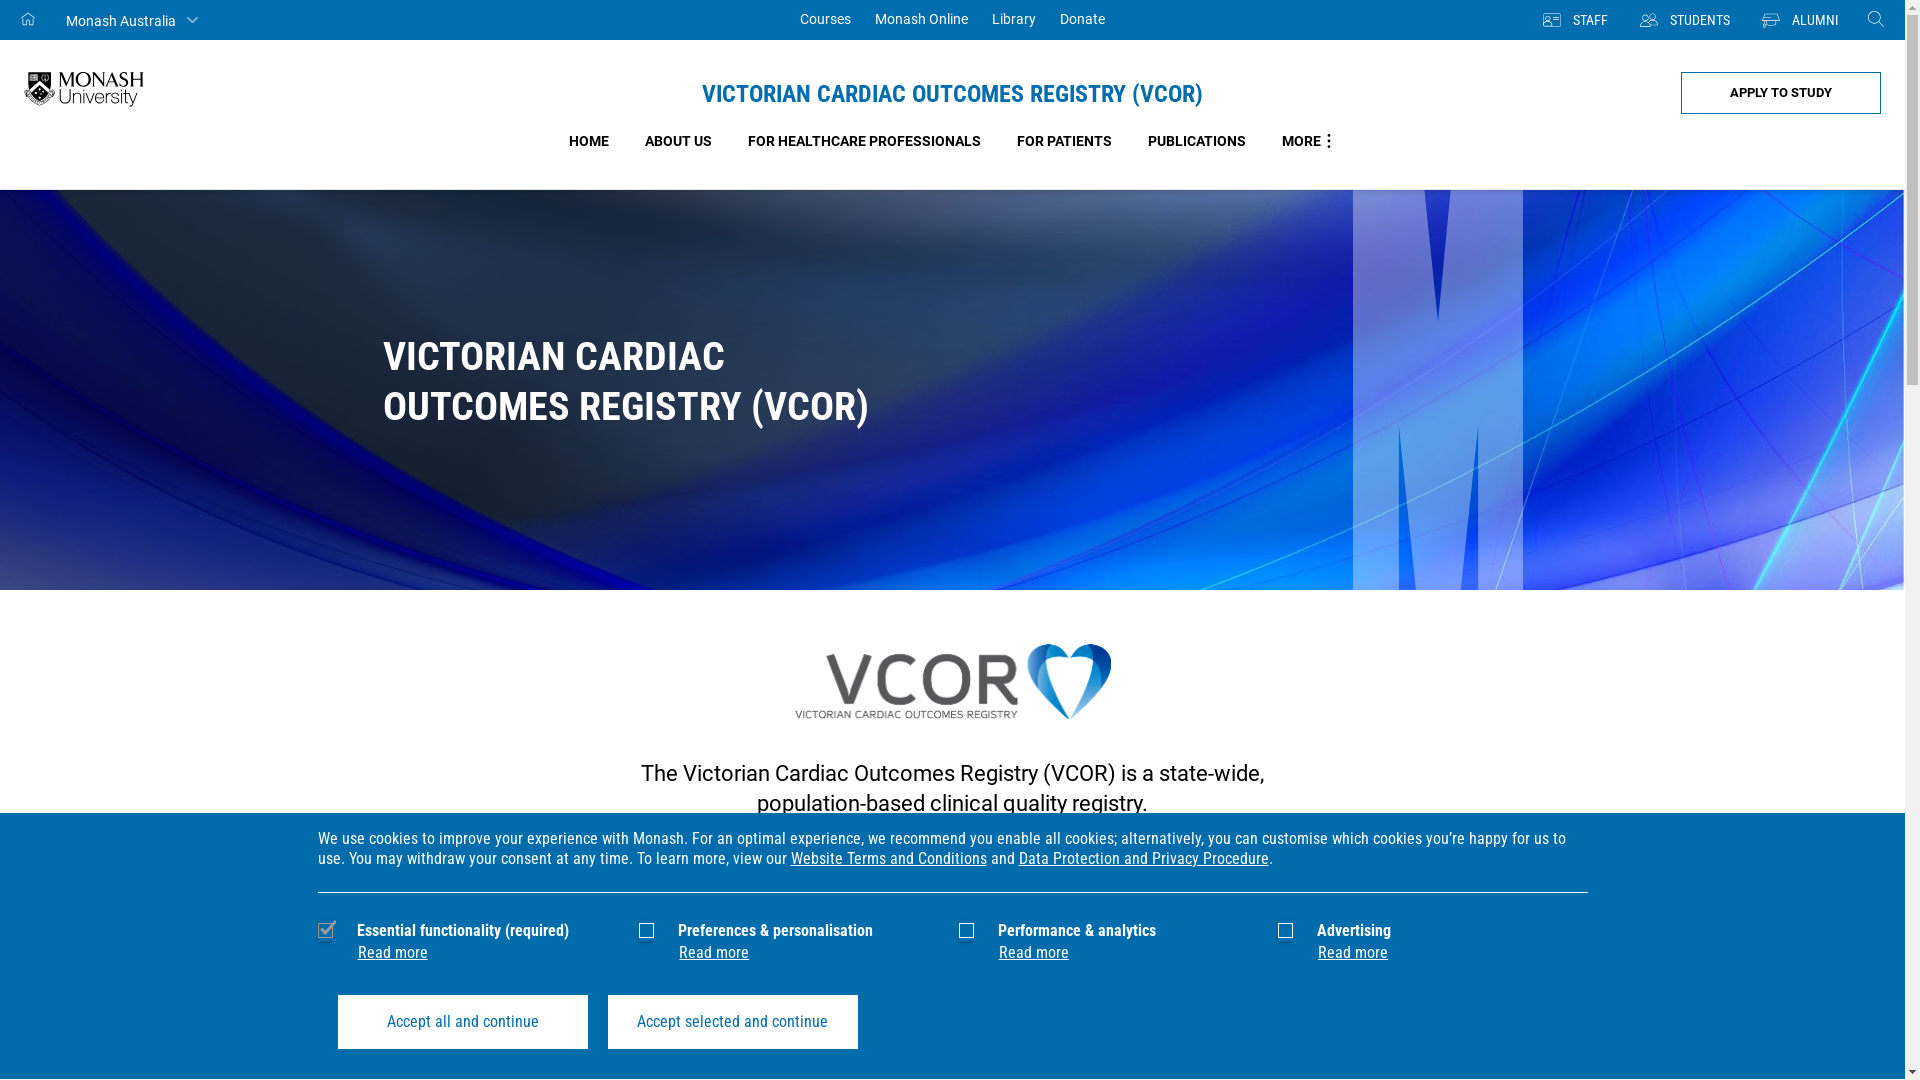 This screenshot has width=1920, height=1080. I want to click on Monash Online, so click(921, 20).